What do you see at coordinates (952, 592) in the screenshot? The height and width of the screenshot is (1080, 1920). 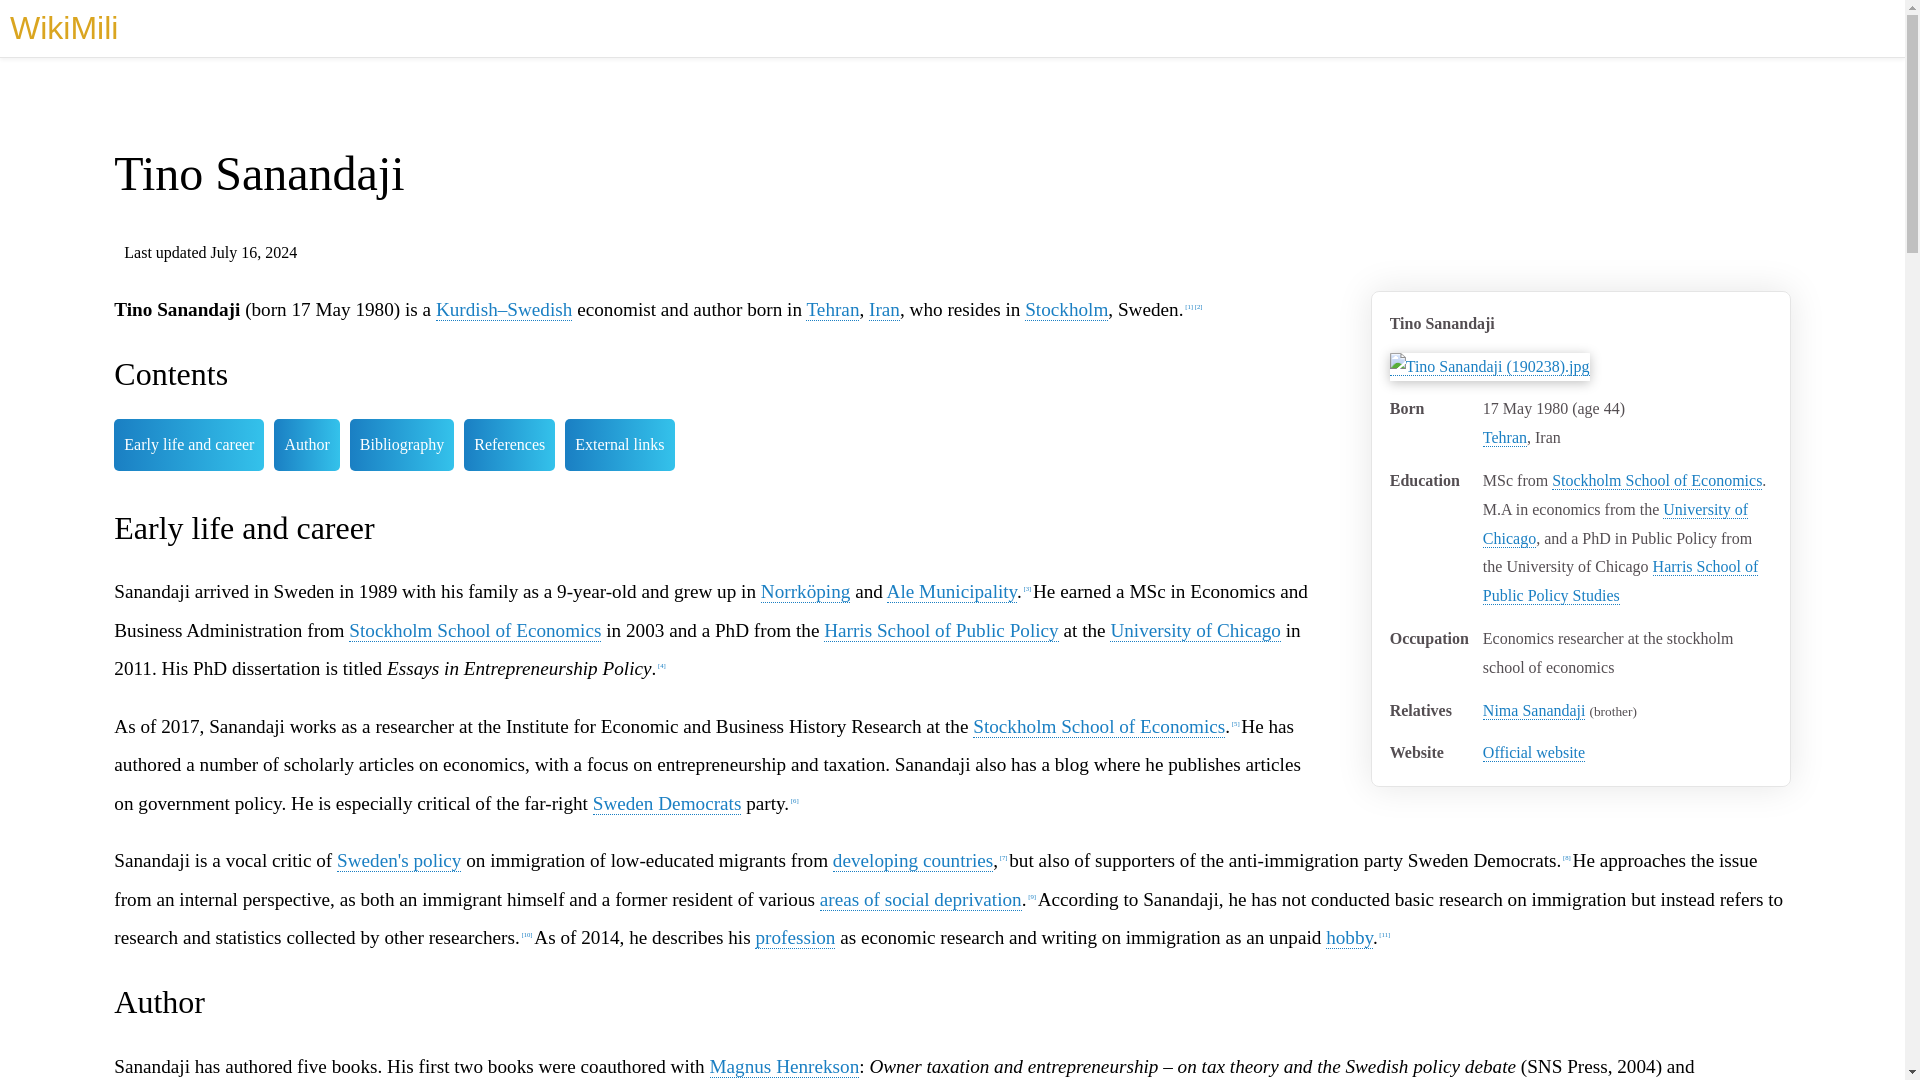 I see `Ale Municipality` at bounding box center [952, 592].